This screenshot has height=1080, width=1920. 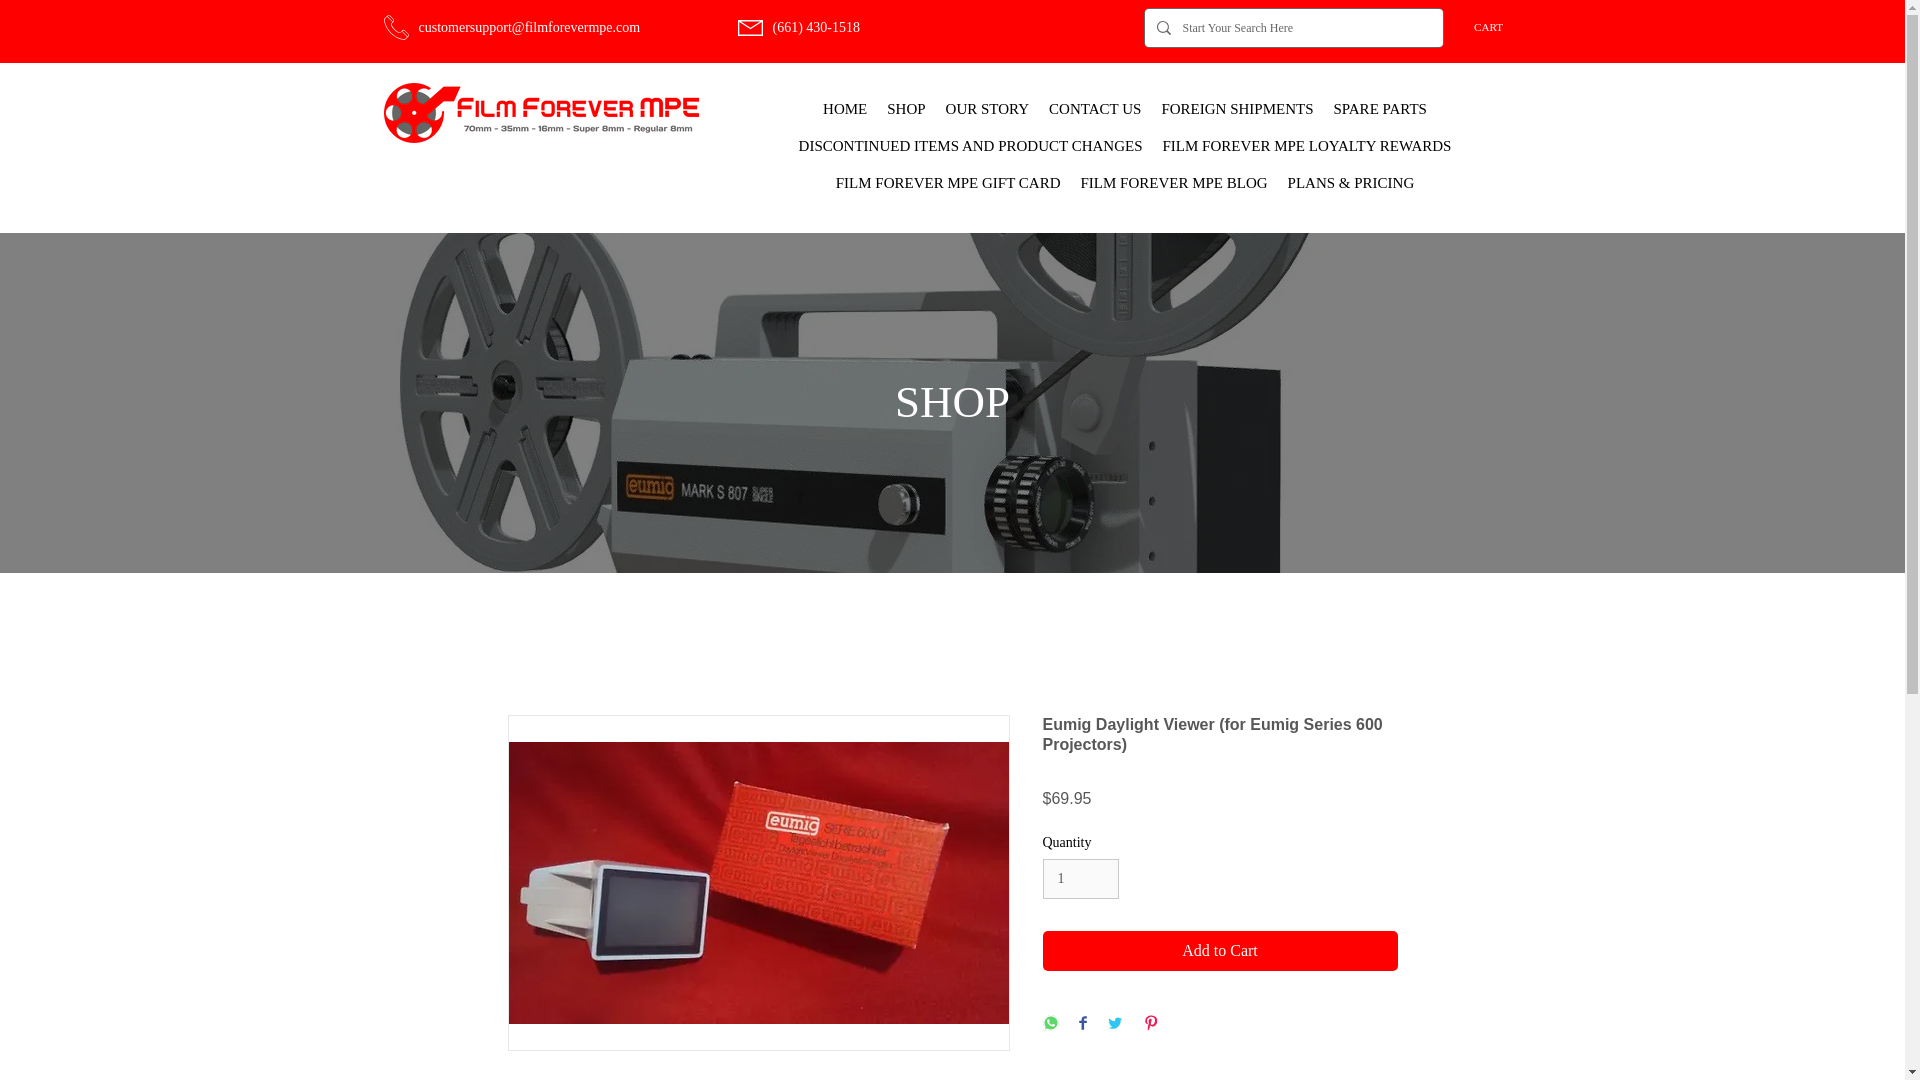 What do you see at coordinates (1306, 146) in the screenshot?
I see `FILM FOREVER MPE LOYALTY REWARDS` at bounding box center [1306, 146].